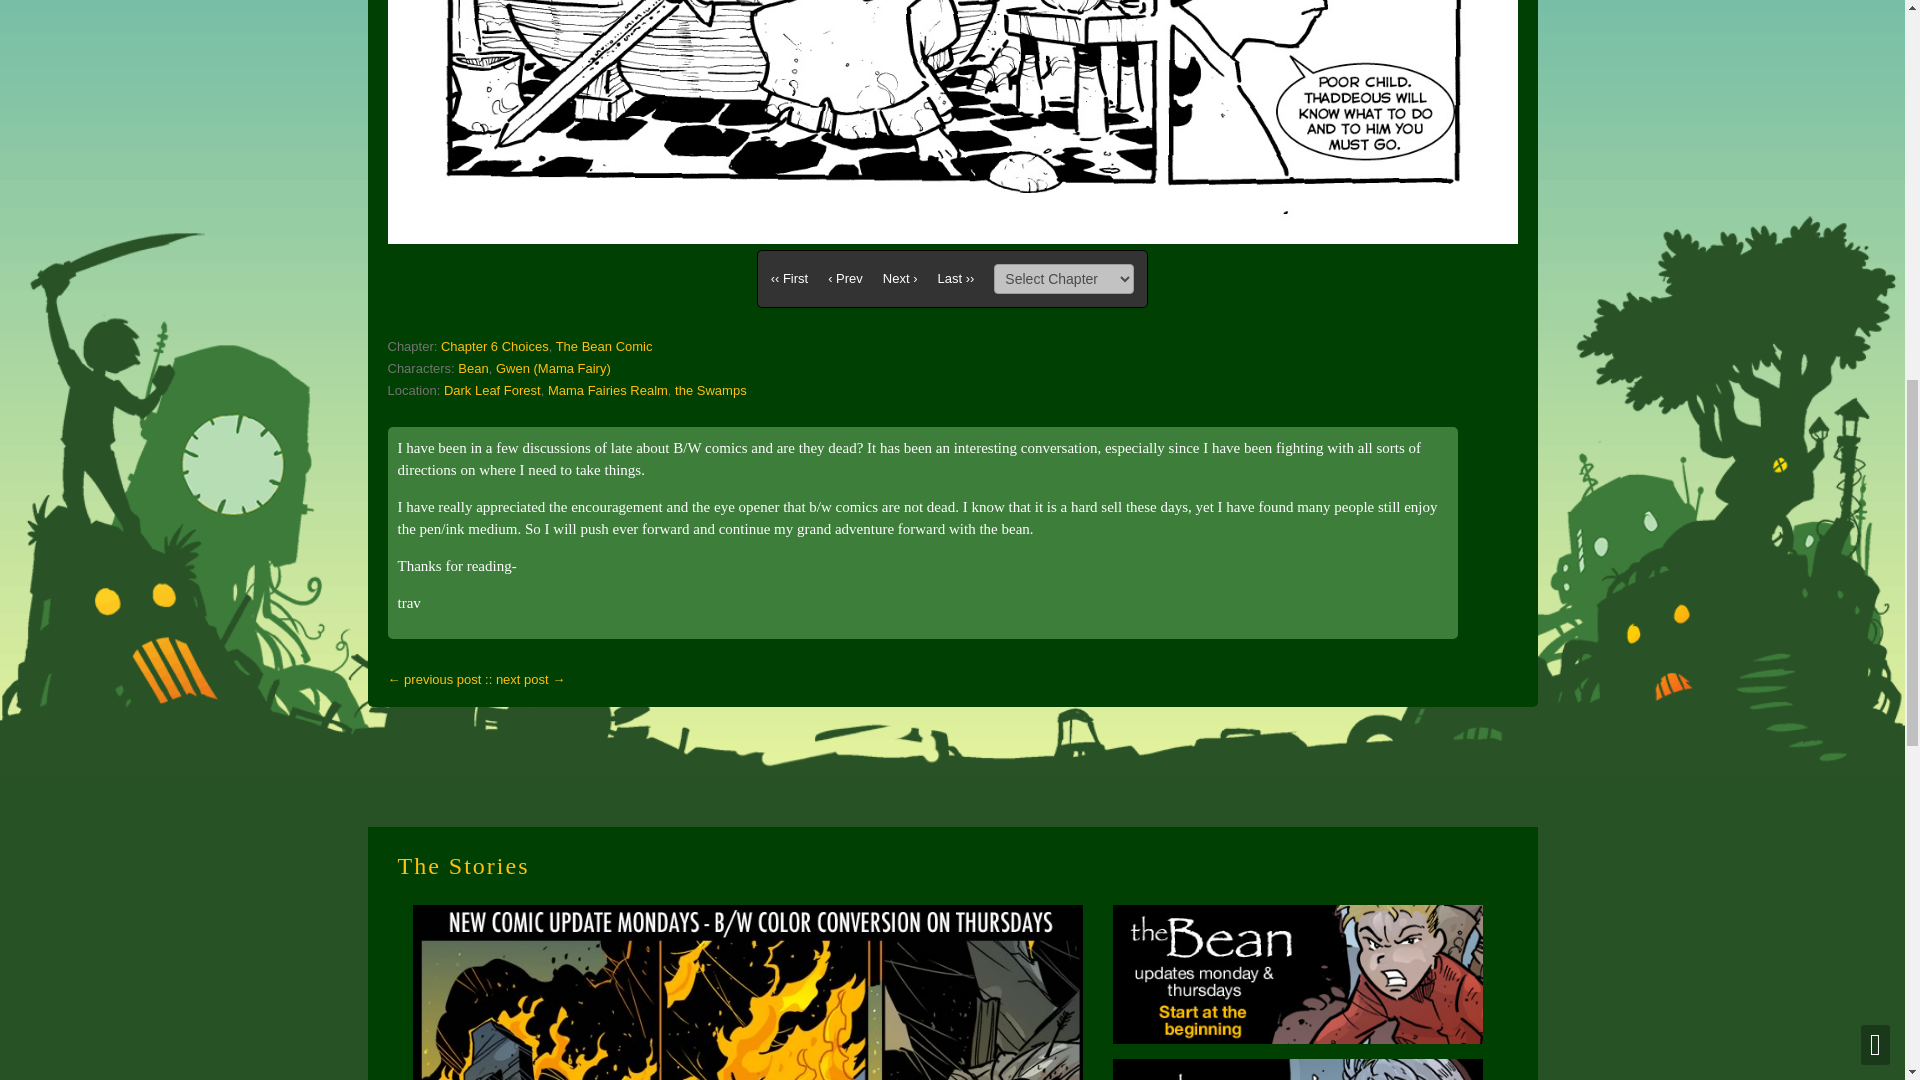  What do you see at coordinates (492, 390) in the screenshot?
I see `Dark Leaf Forest` at bounding box center [492, 390].